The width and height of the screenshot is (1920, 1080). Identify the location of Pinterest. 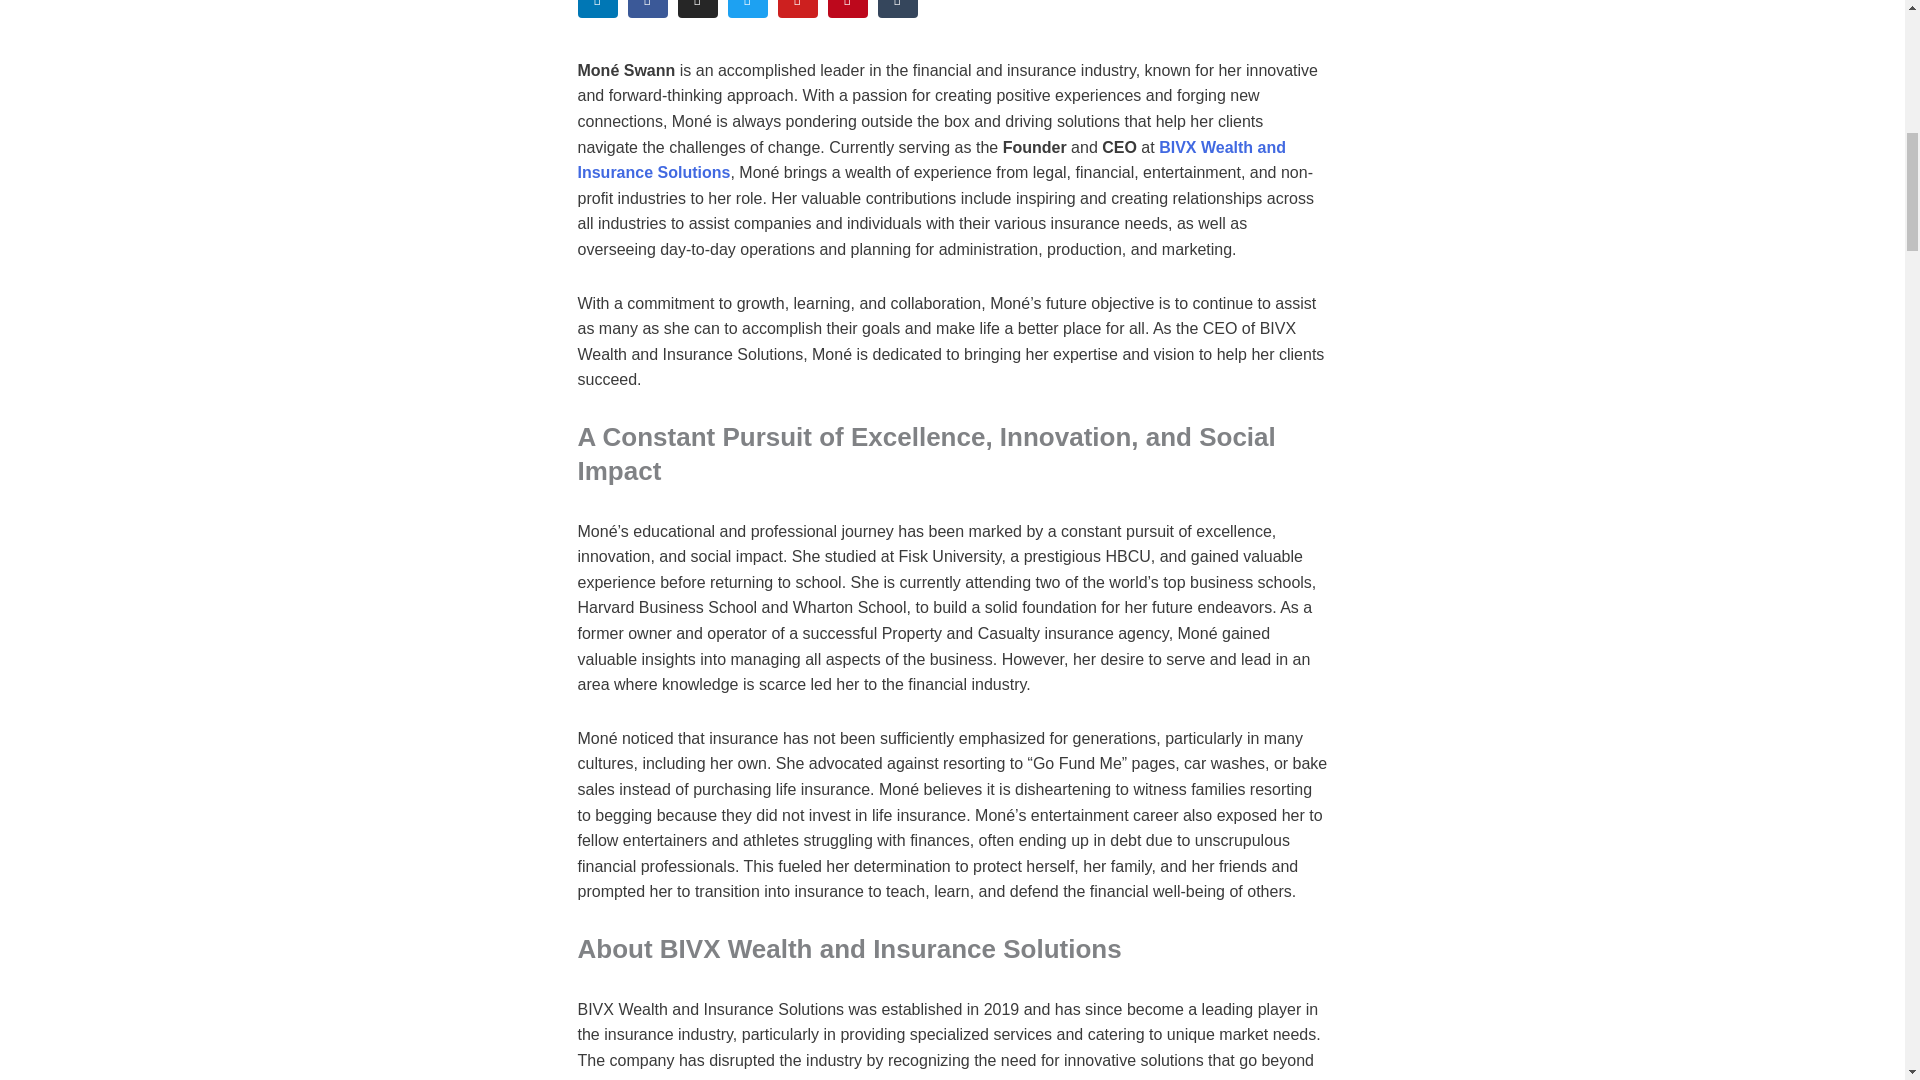
(847, 9).